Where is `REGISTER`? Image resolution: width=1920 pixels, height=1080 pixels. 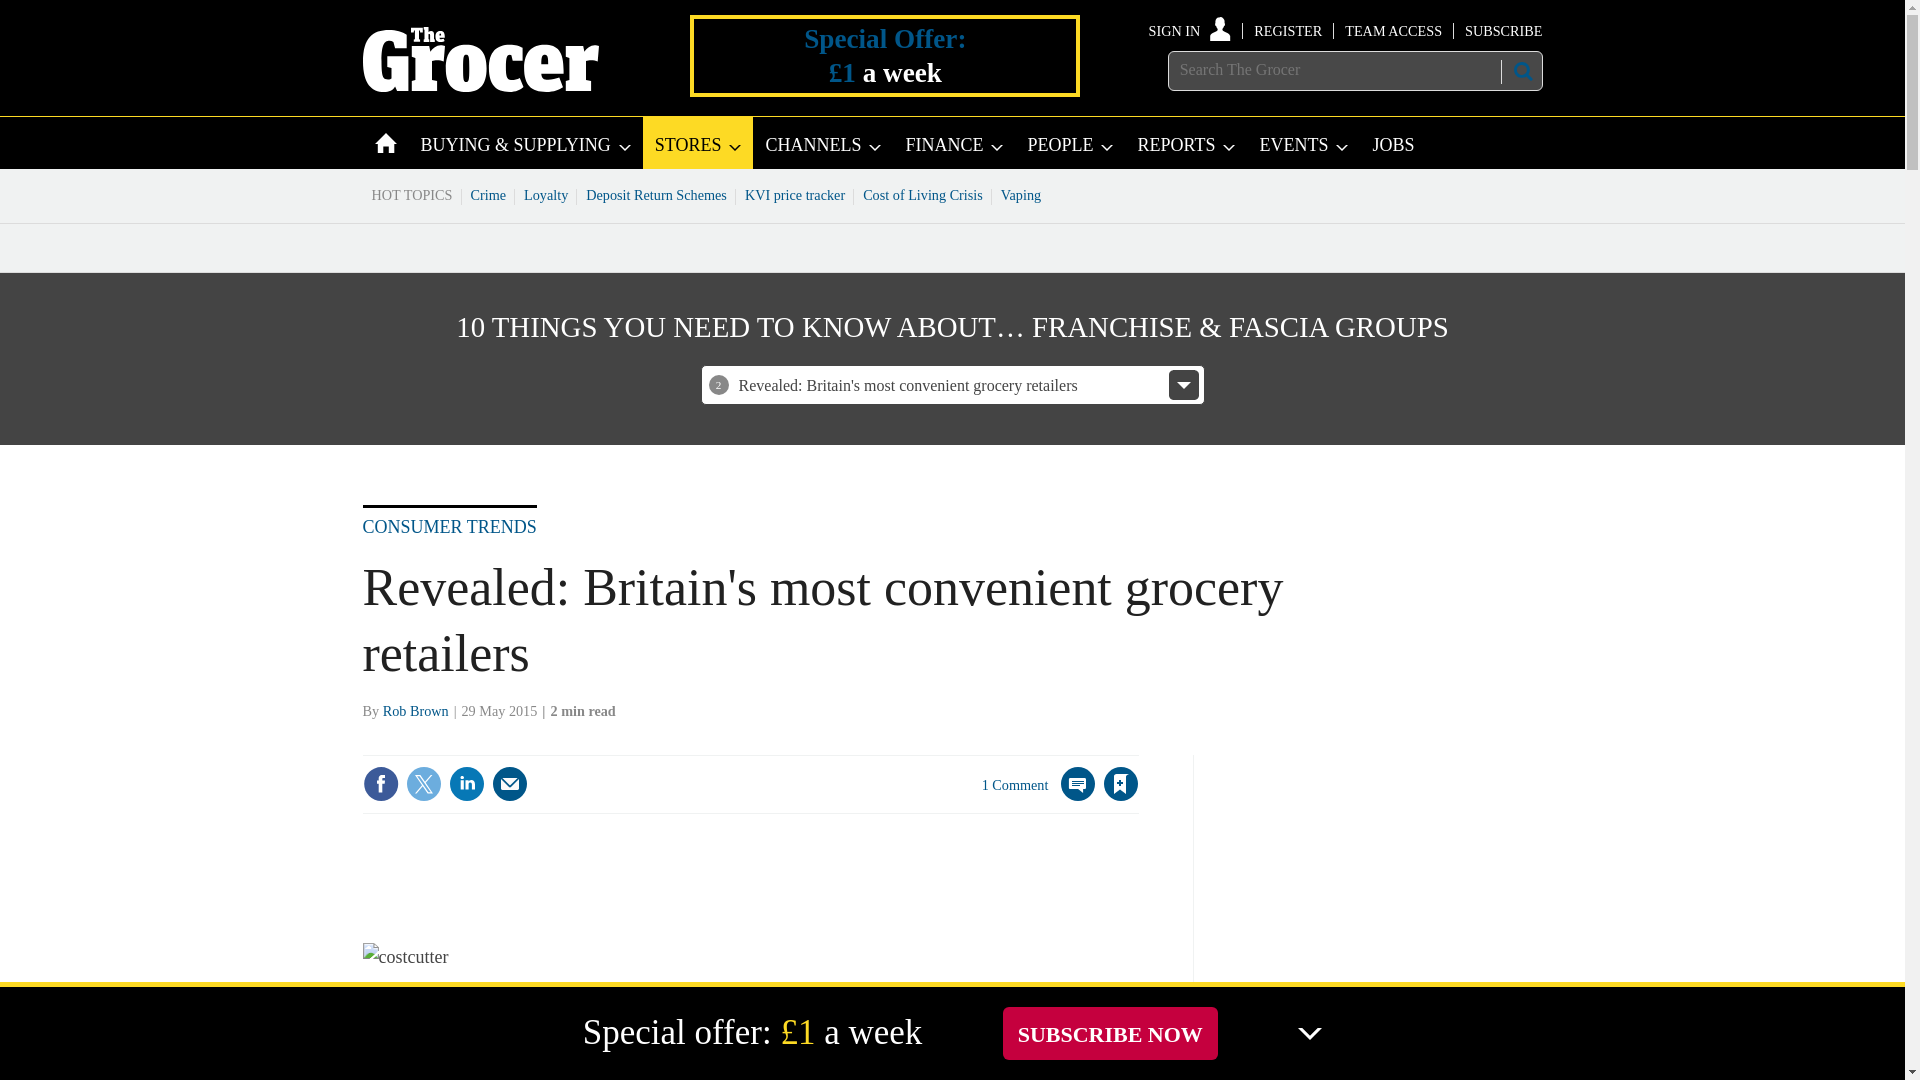
REGISTER is located at coordinates (1288, 30).